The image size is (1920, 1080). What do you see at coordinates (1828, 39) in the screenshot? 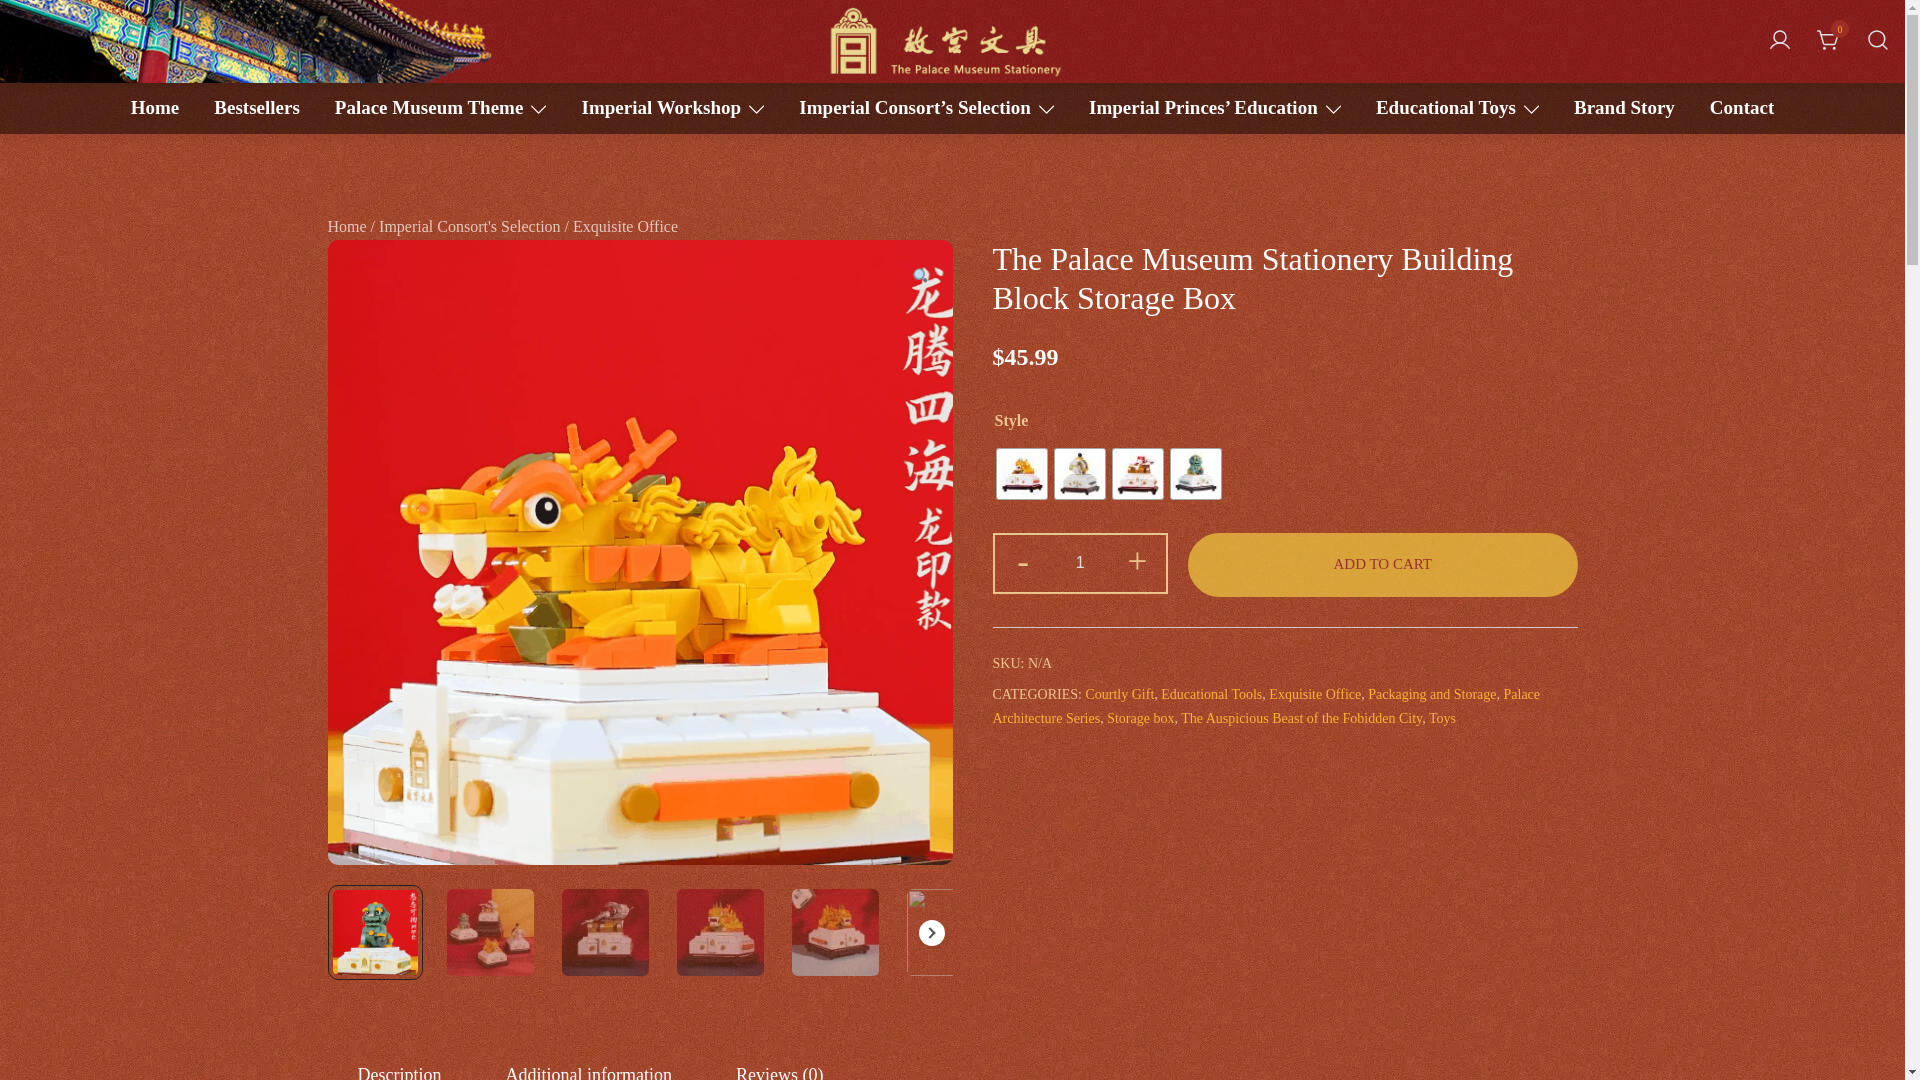
I see `View your shopping cart` at bounding box center [1828, 39].